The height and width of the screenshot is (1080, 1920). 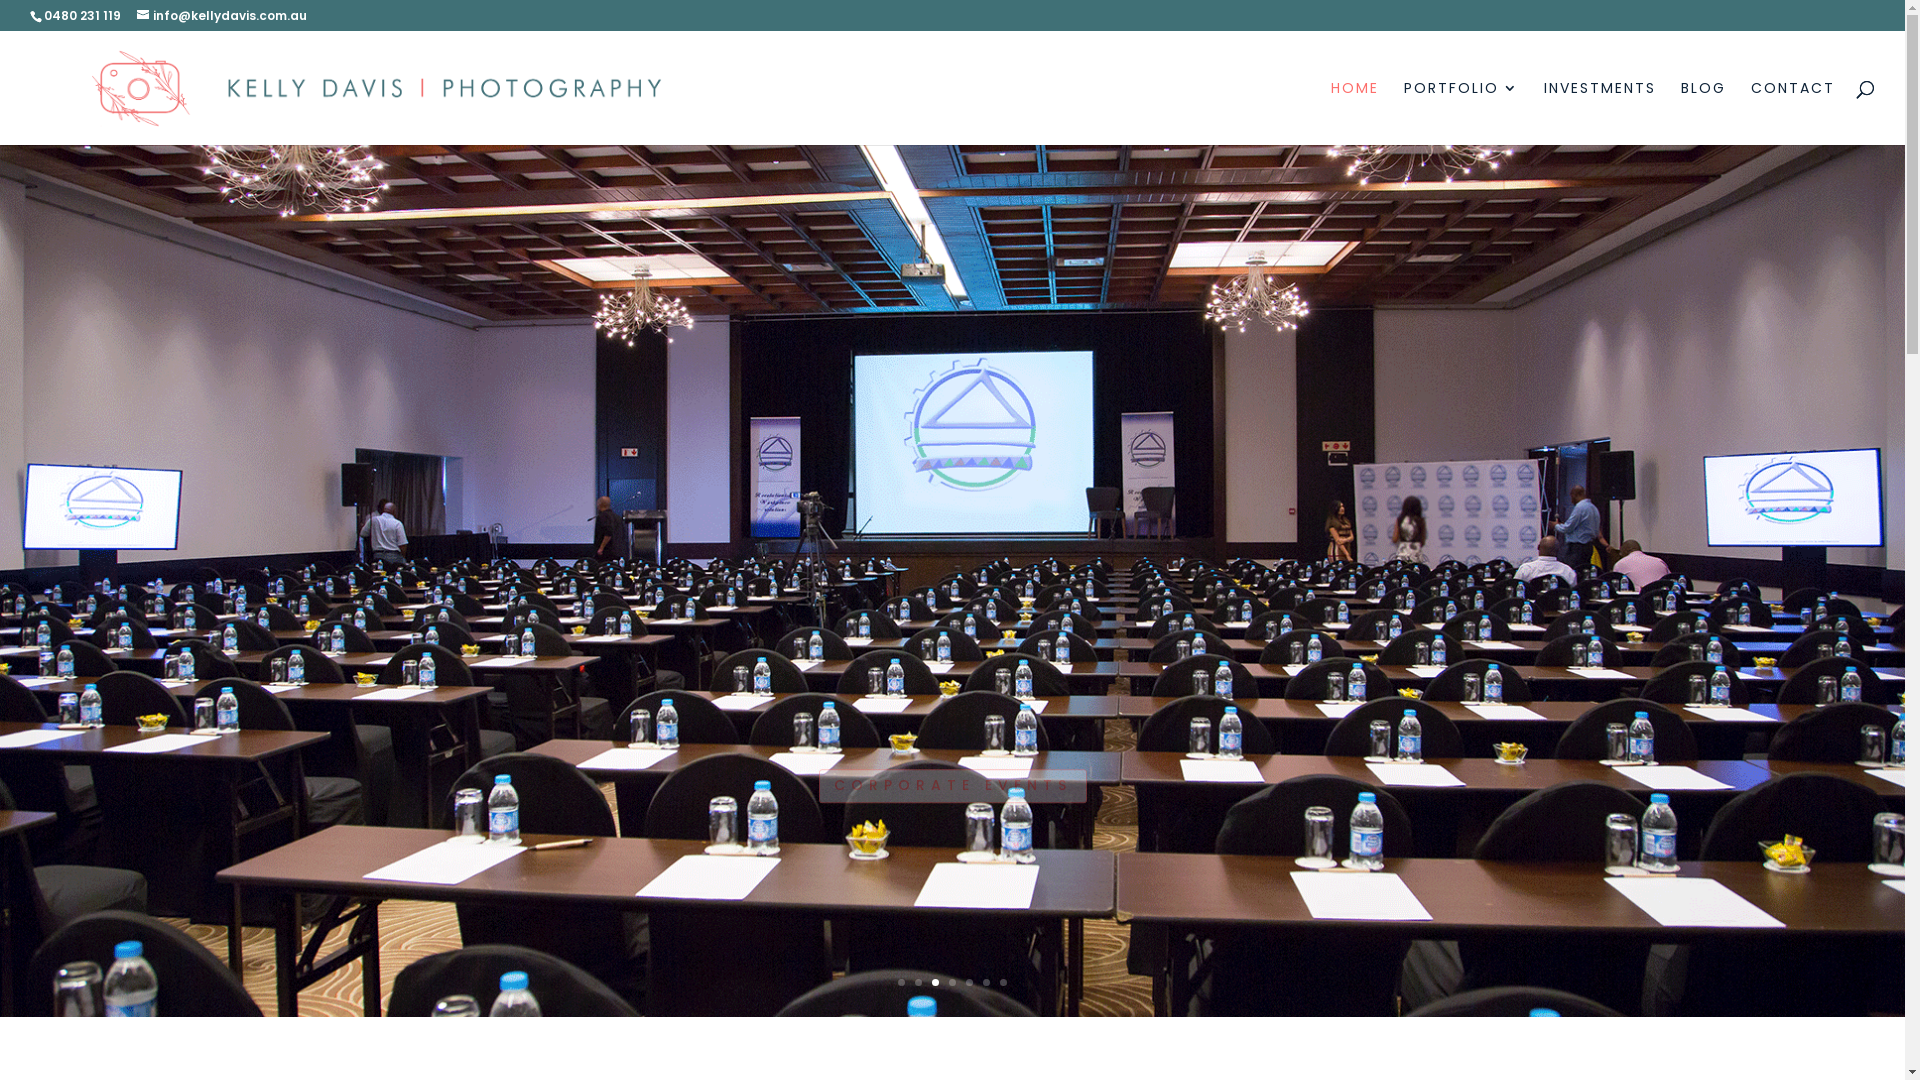 I want to click on WEDDINGS, so click(x=952, y=732).